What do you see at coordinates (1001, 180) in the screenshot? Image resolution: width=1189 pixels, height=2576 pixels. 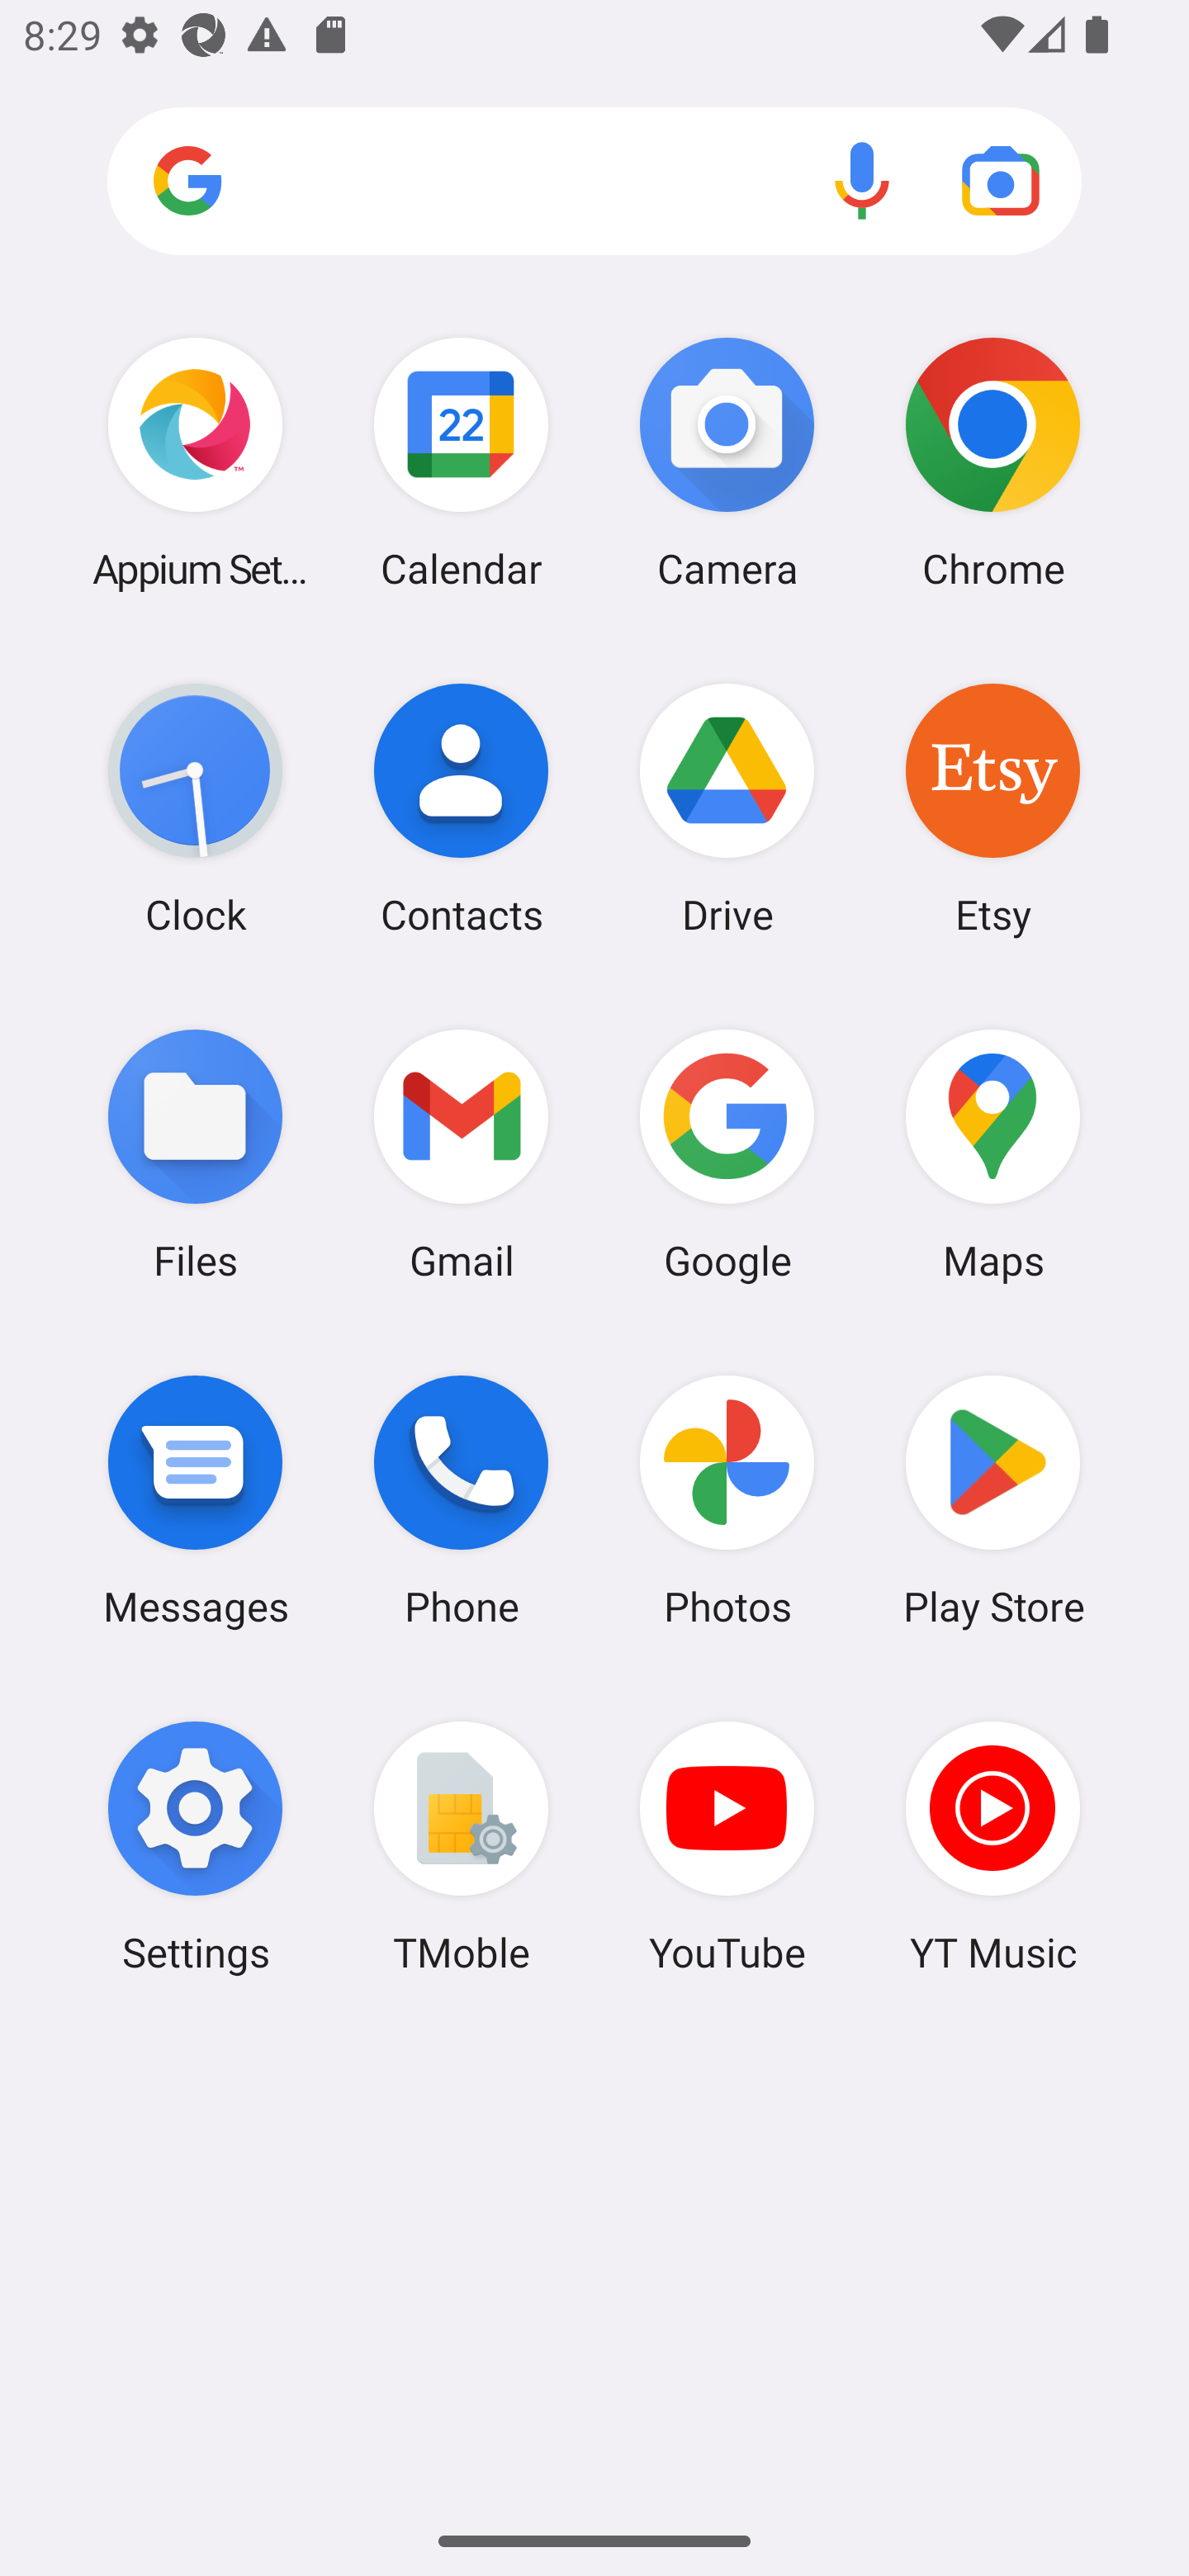 I see `Google Lens` at bounding box center [1001, 180].